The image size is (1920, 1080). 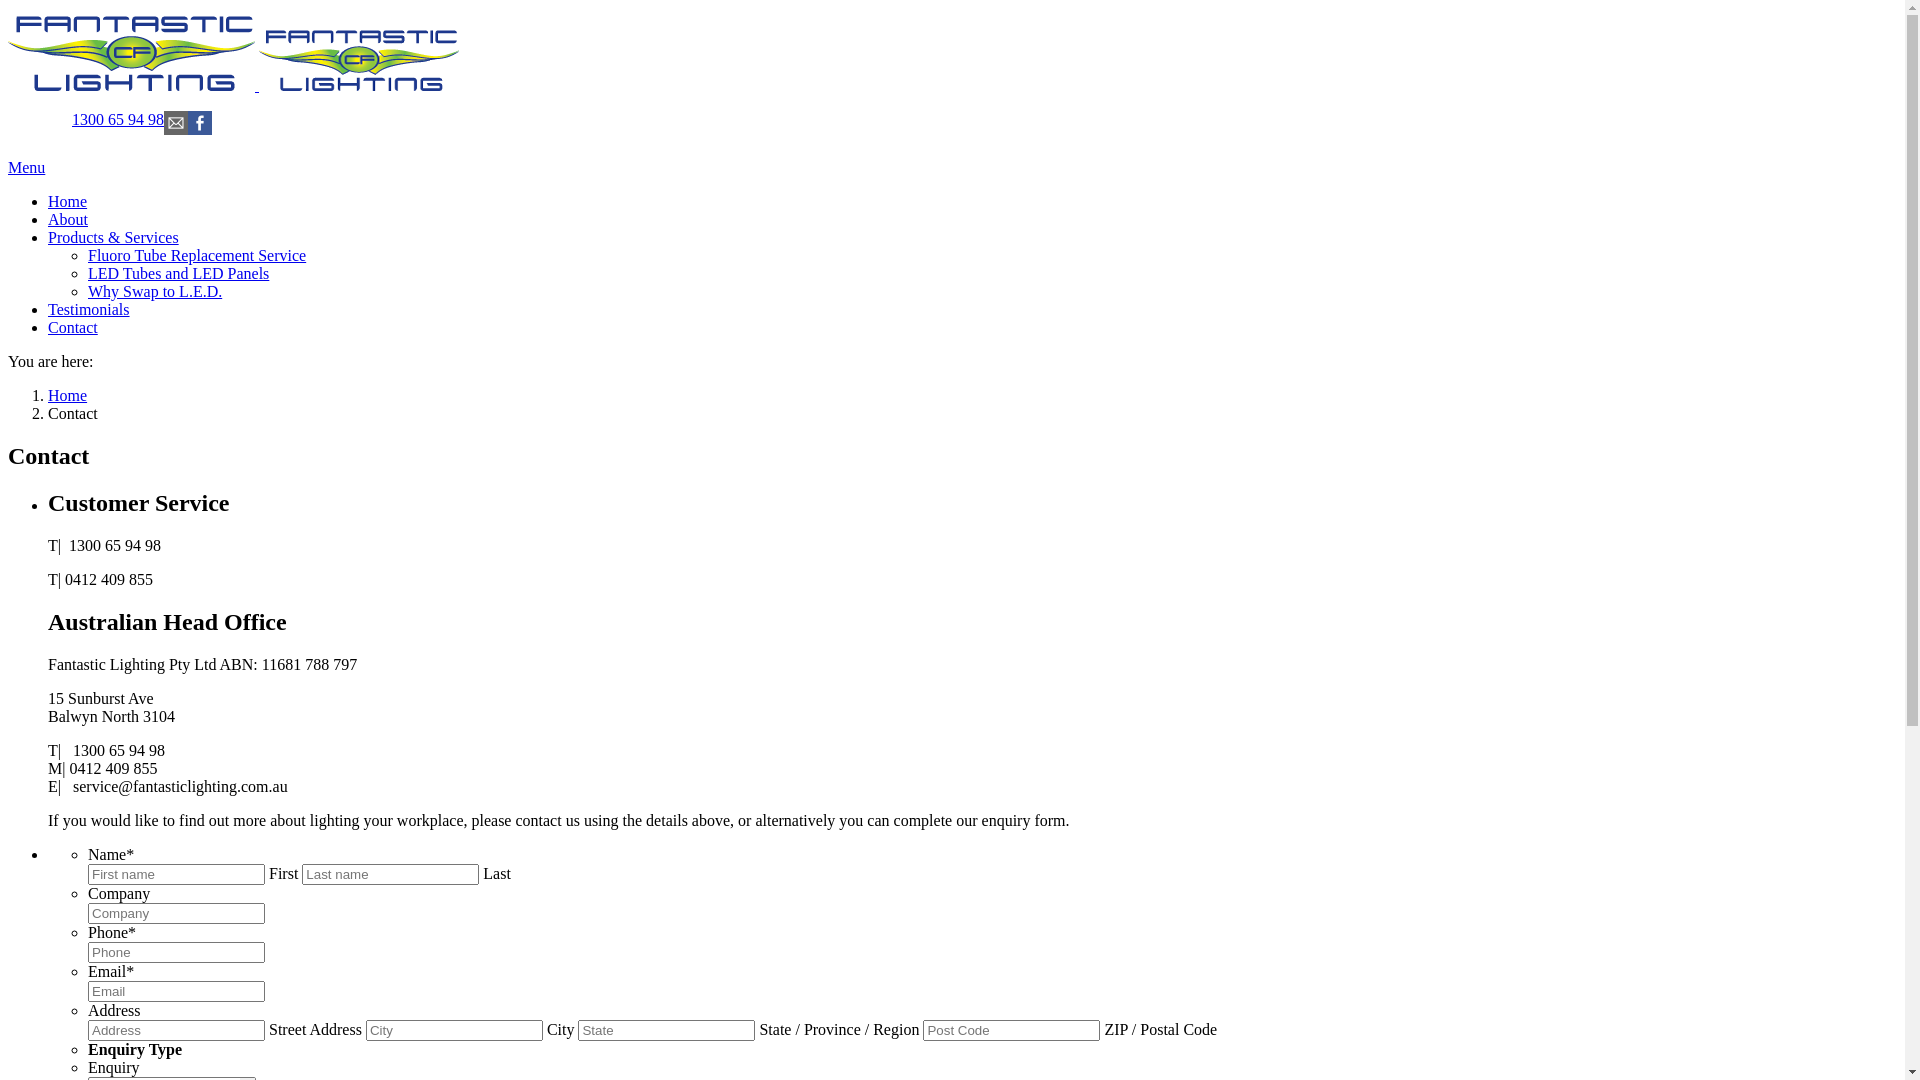 I want to click on Products & Services, so click(x=972, y=238).